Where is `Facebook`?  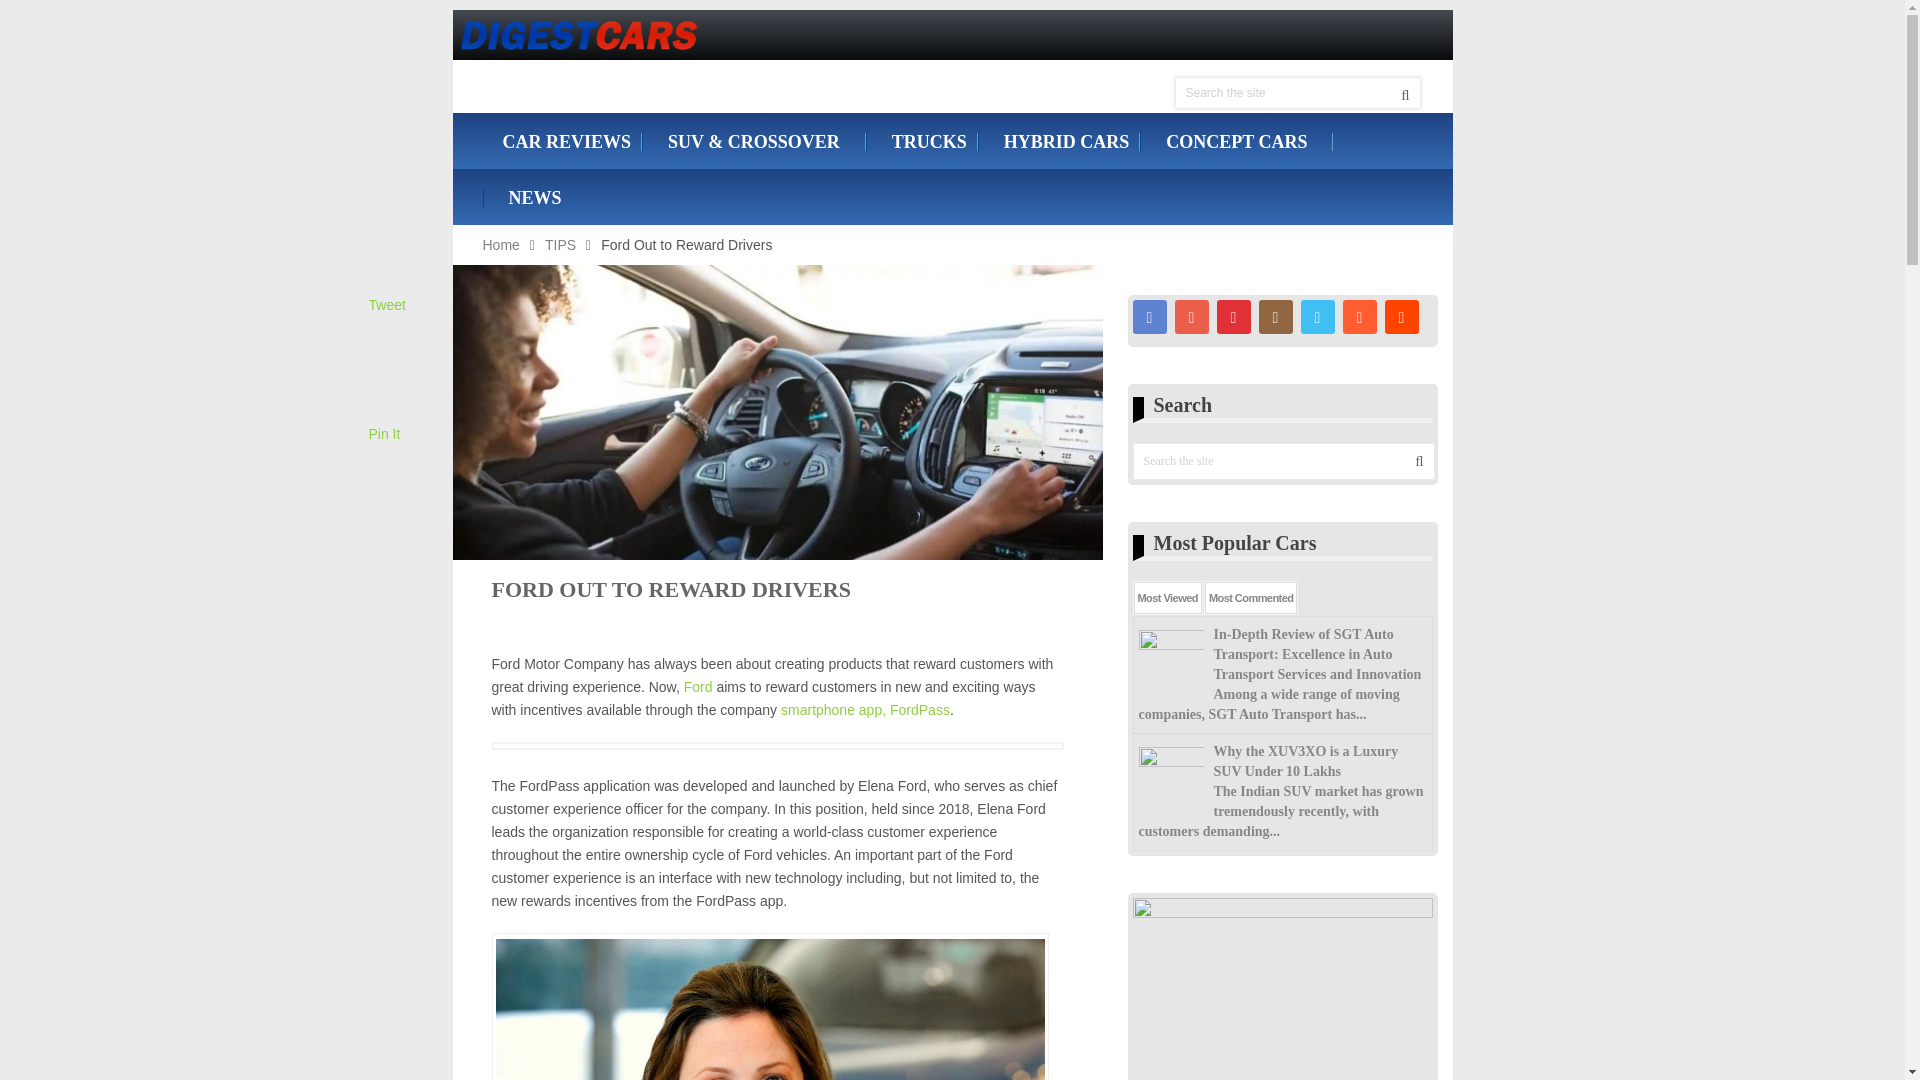 Facebook is located at coordinates (1148, 316).